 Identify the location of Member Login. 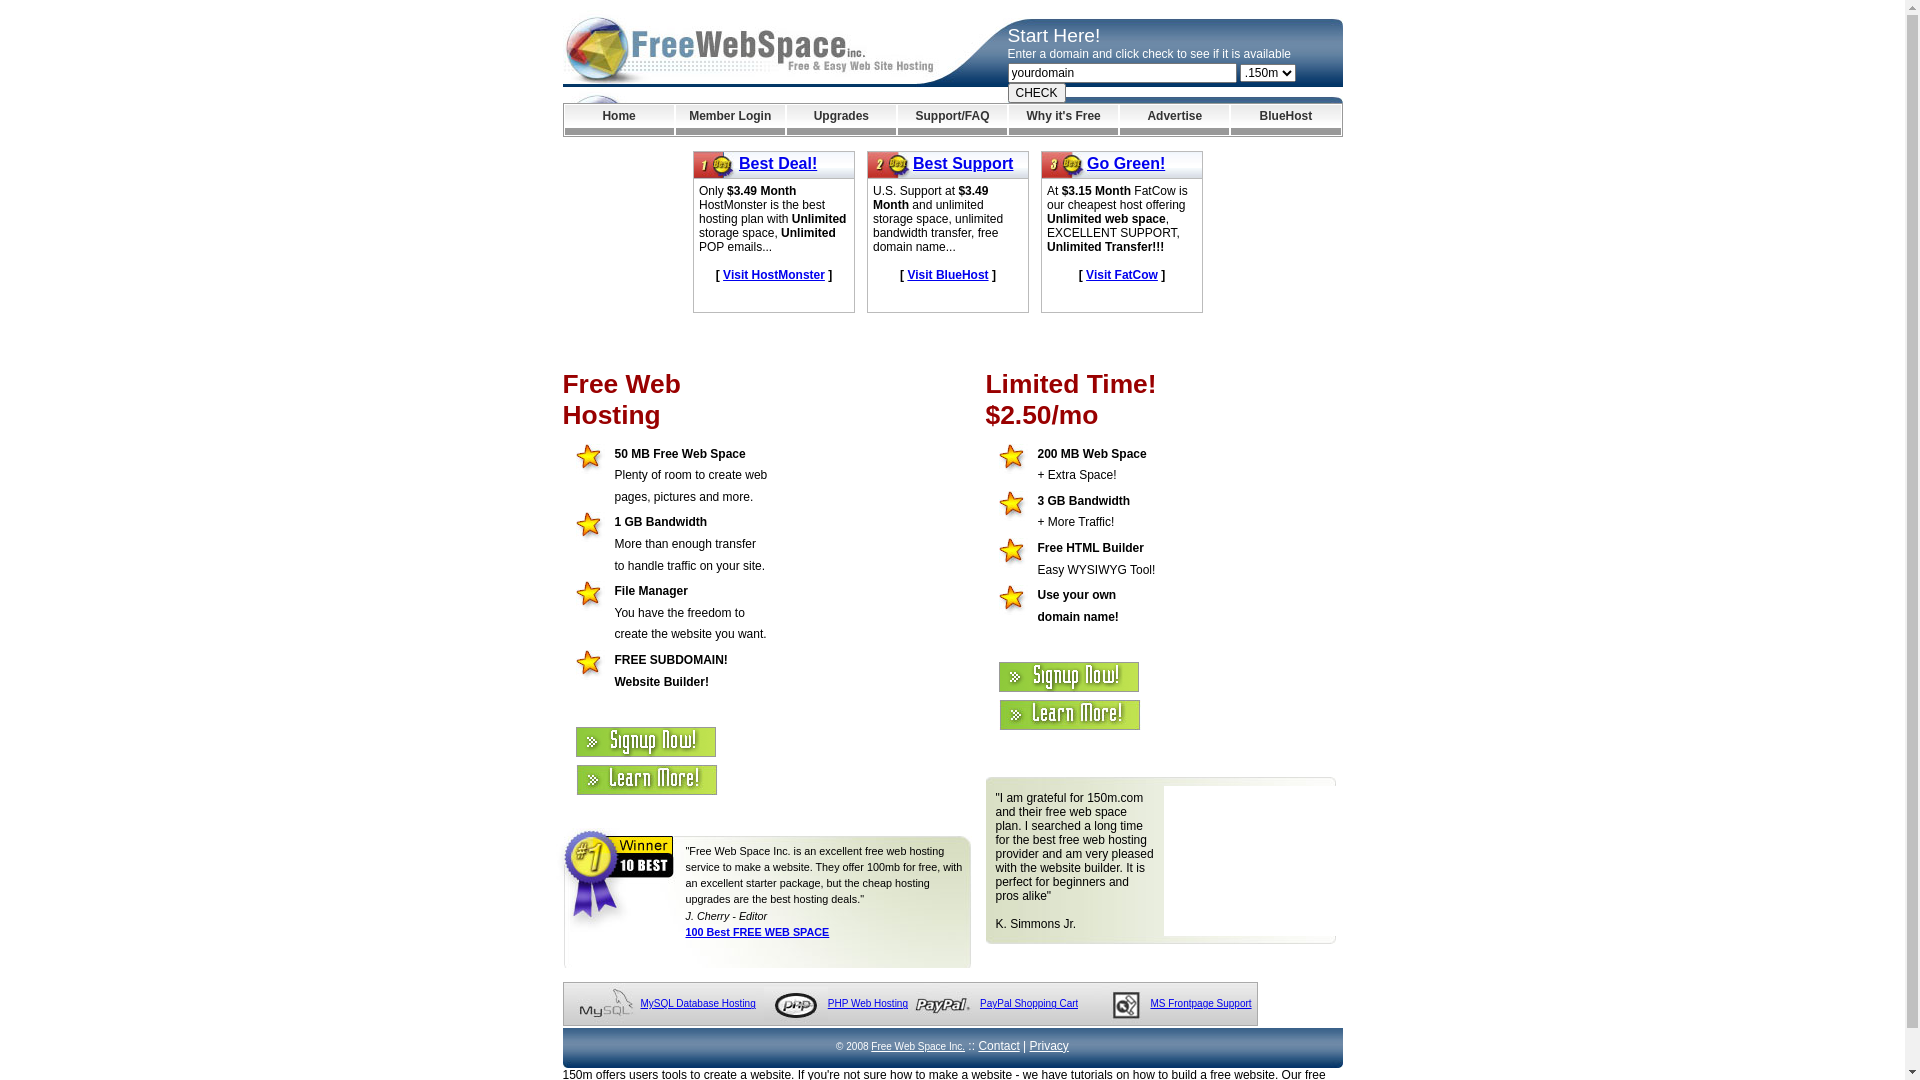
(730, 120).